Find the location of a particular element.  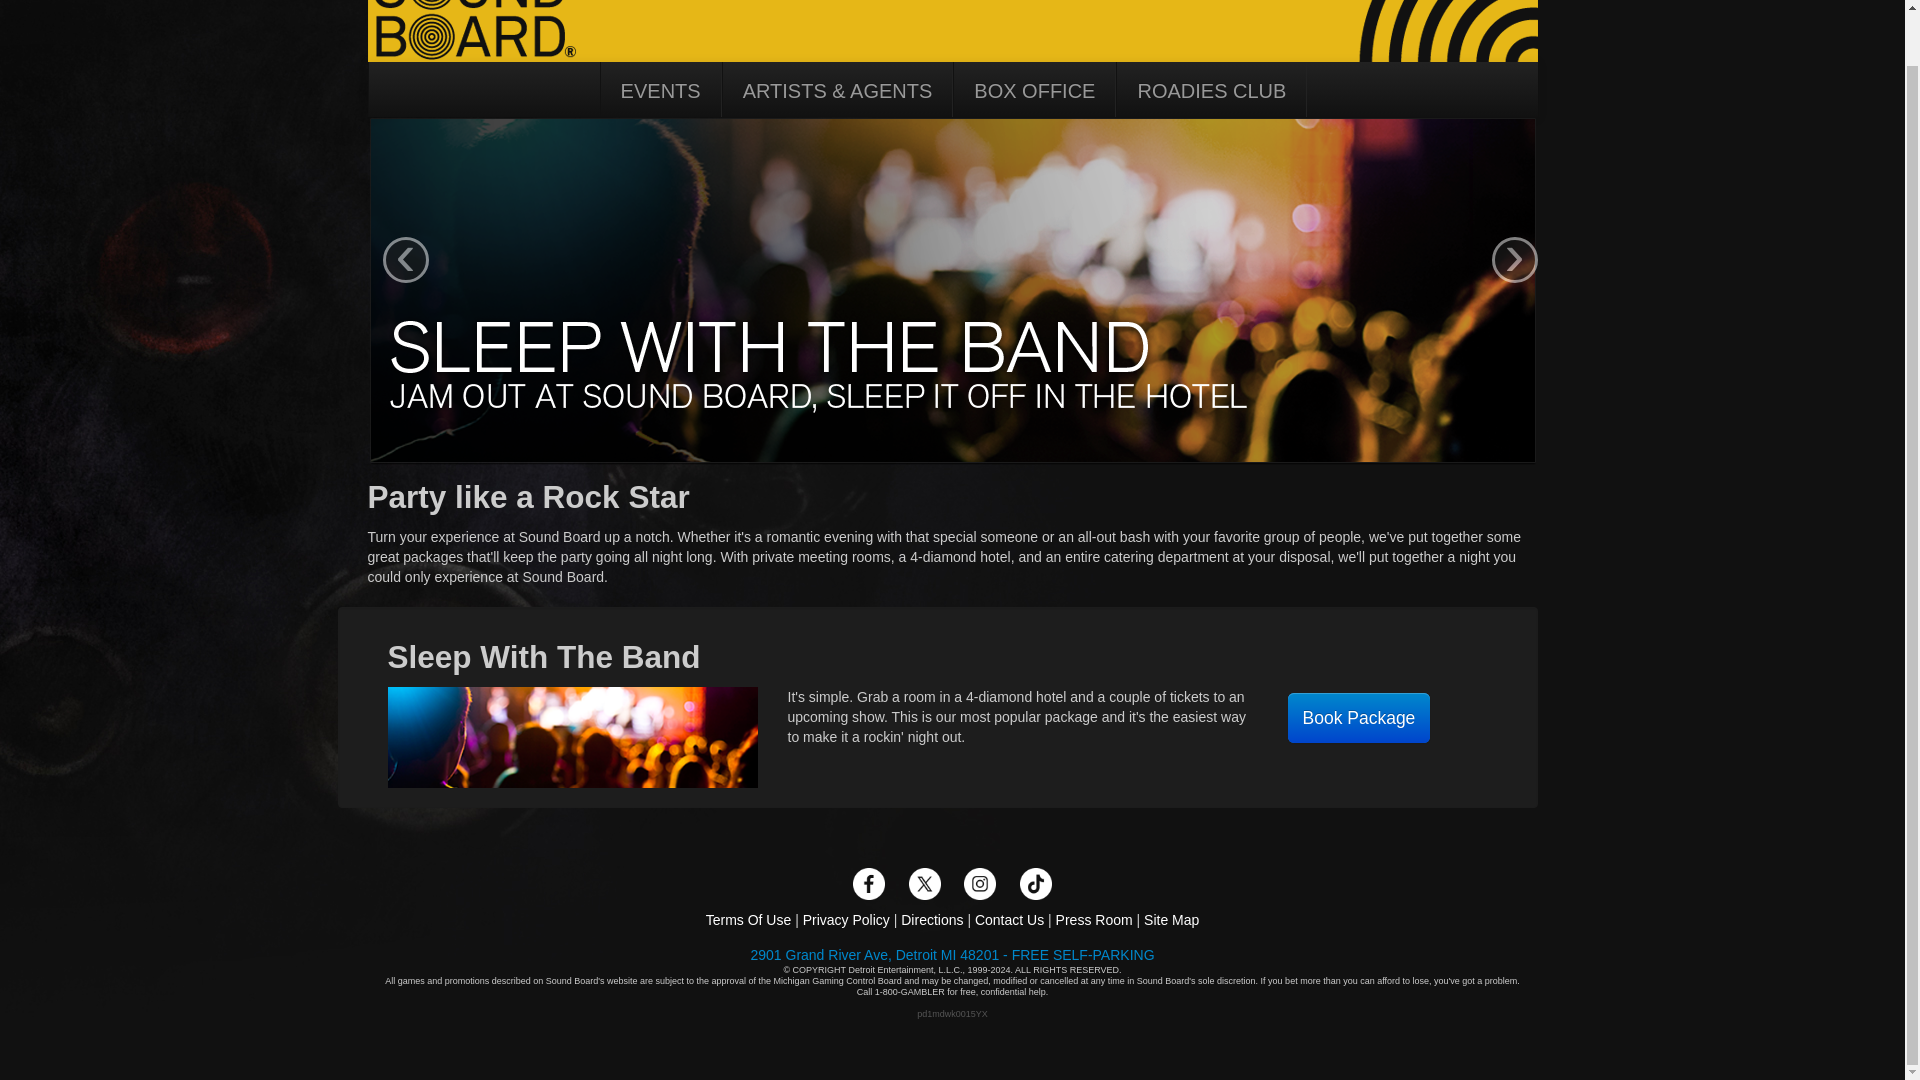

ROADIES CLUB is located at coordinates (1211, 92).